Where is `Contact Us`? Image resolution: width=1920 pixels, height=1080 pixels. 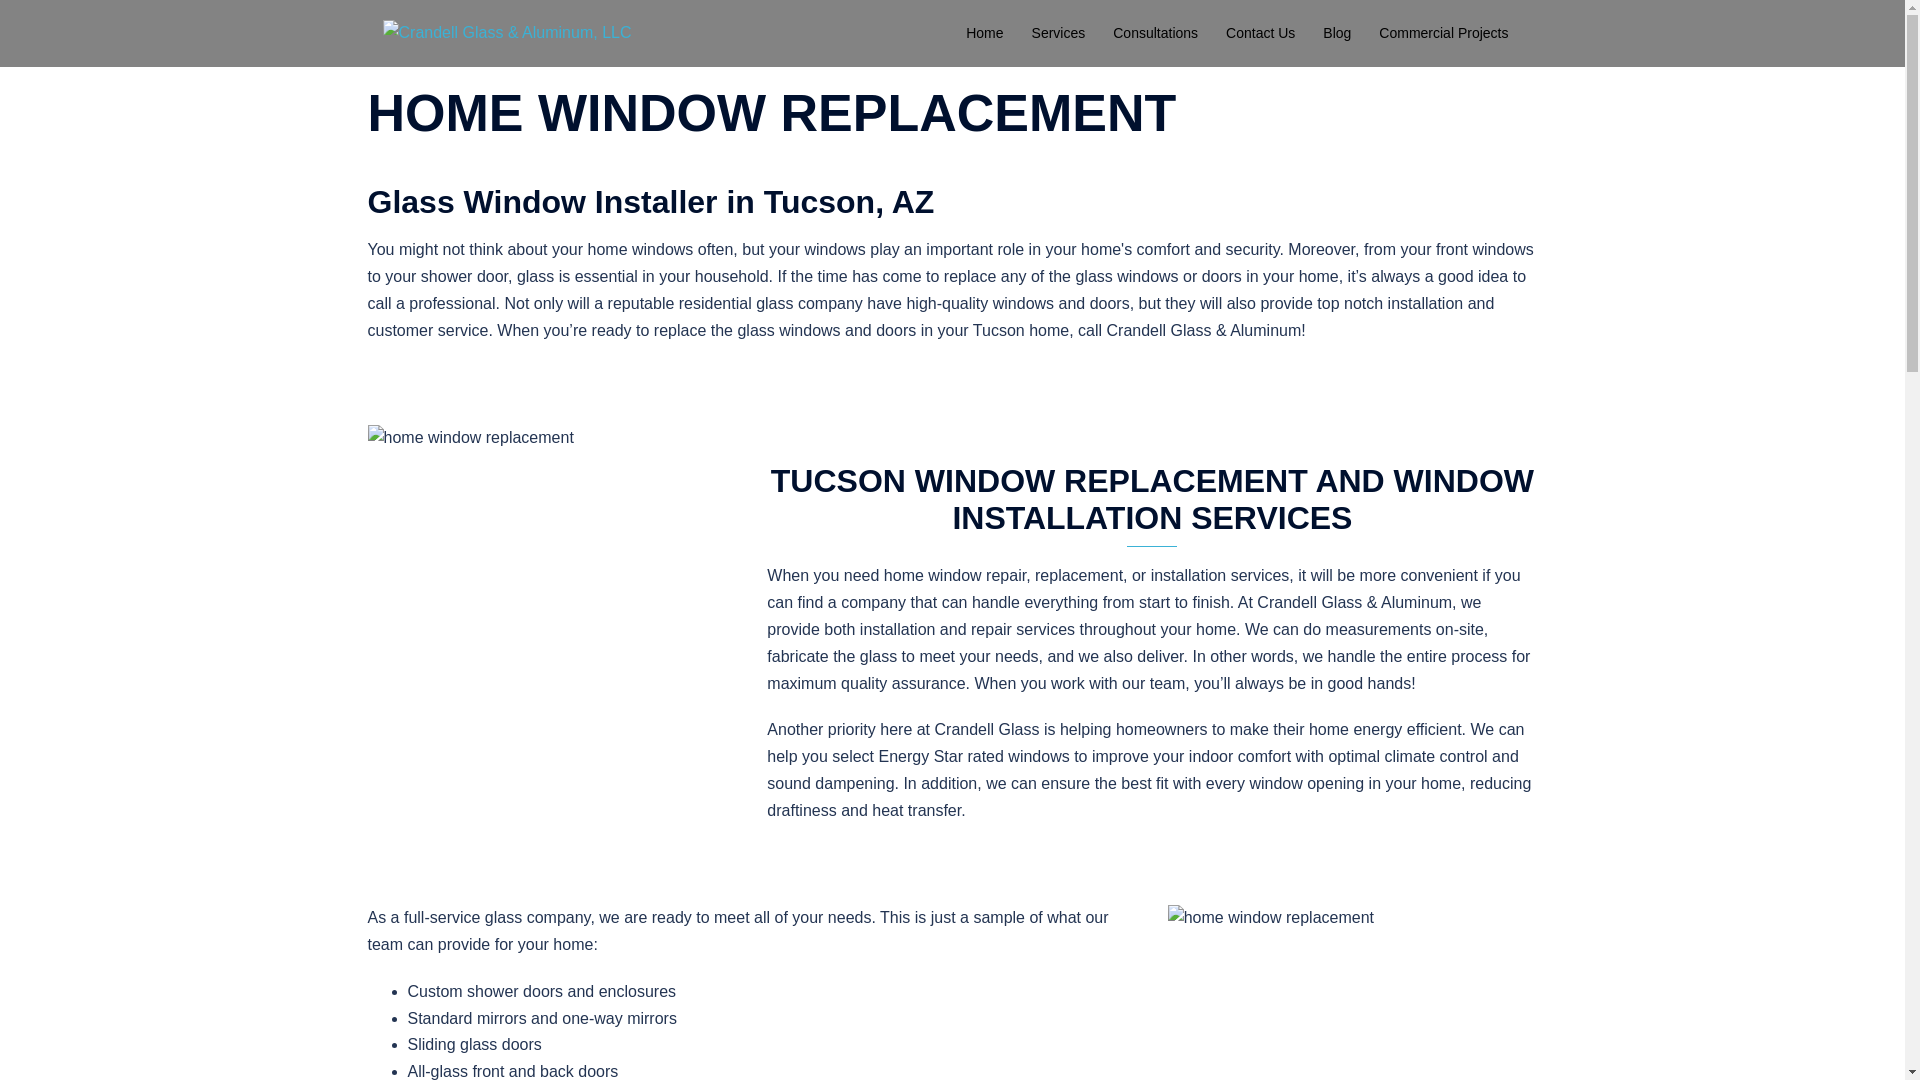 Contact Us is located at coordinates (1260, 34).